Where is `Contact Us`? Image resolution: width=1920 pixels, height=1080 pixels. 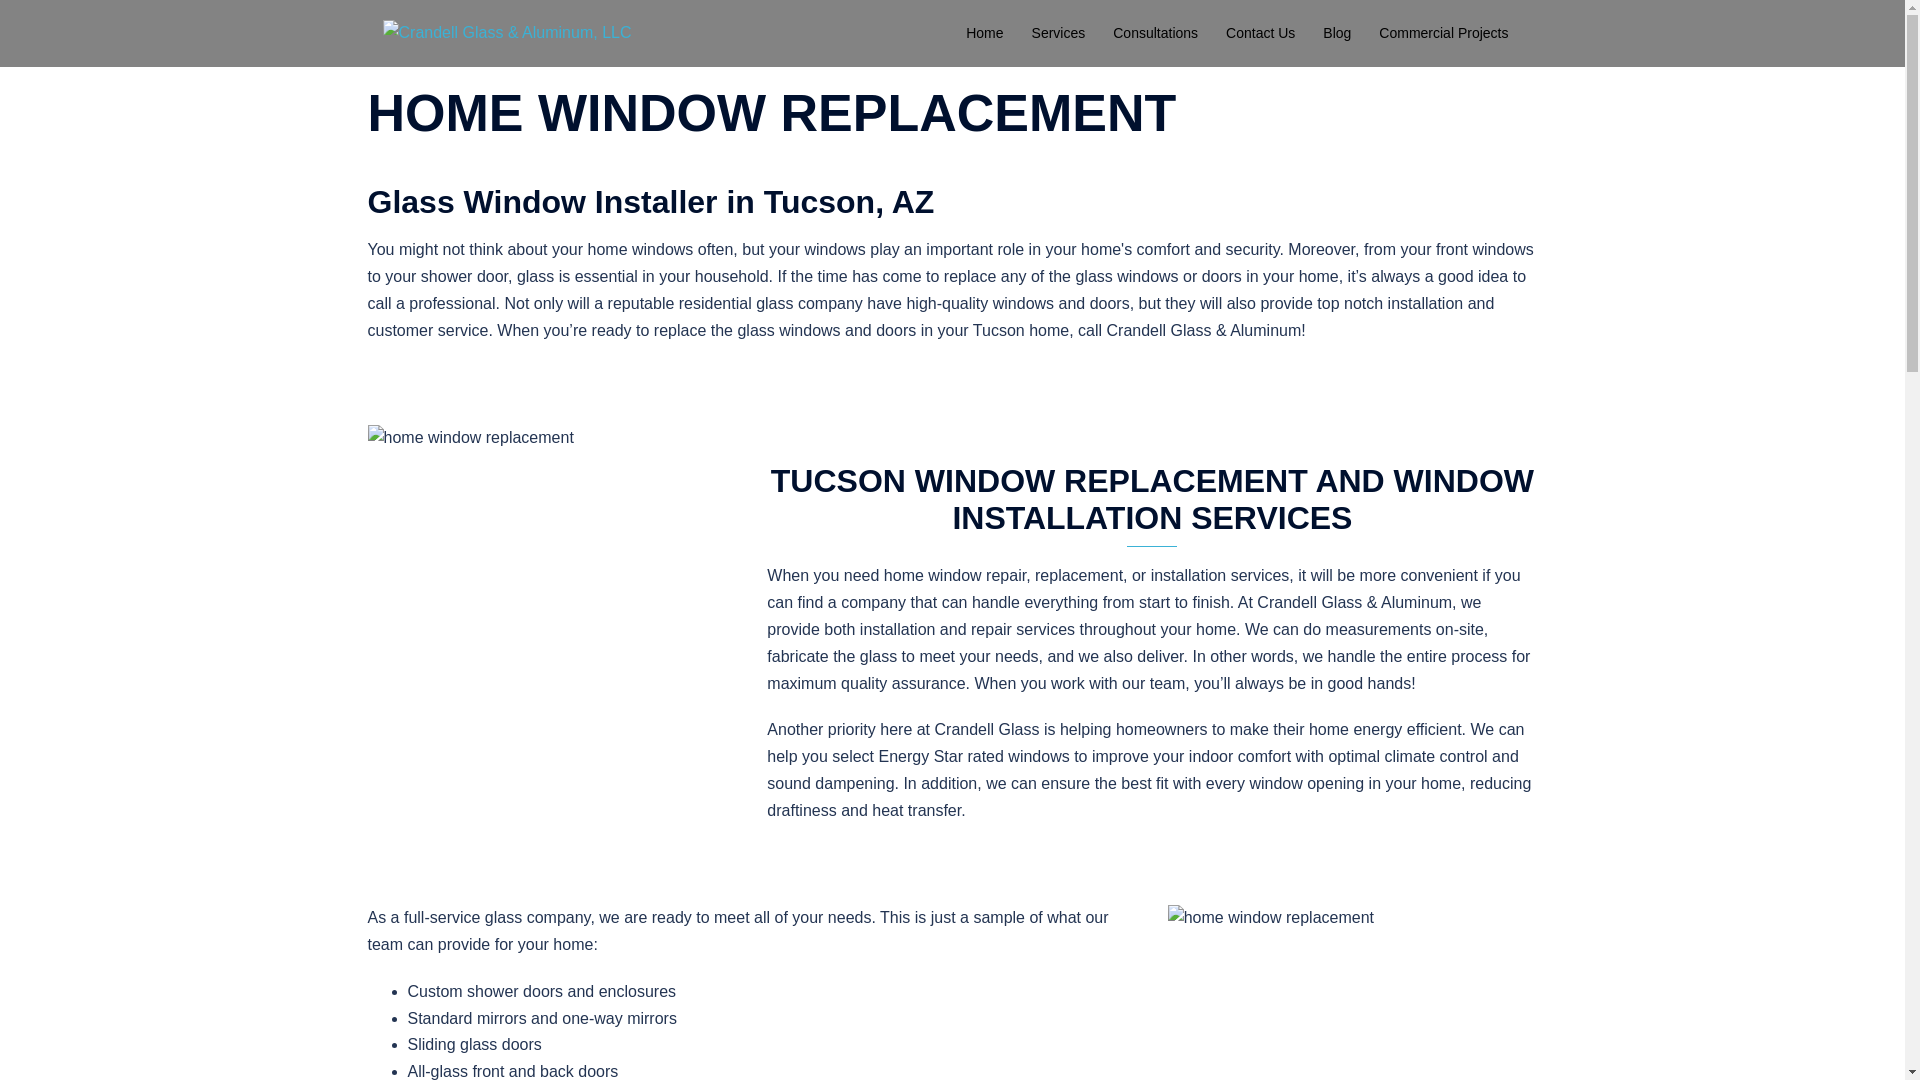 Contact Us is located at coordinates (1260, 34).